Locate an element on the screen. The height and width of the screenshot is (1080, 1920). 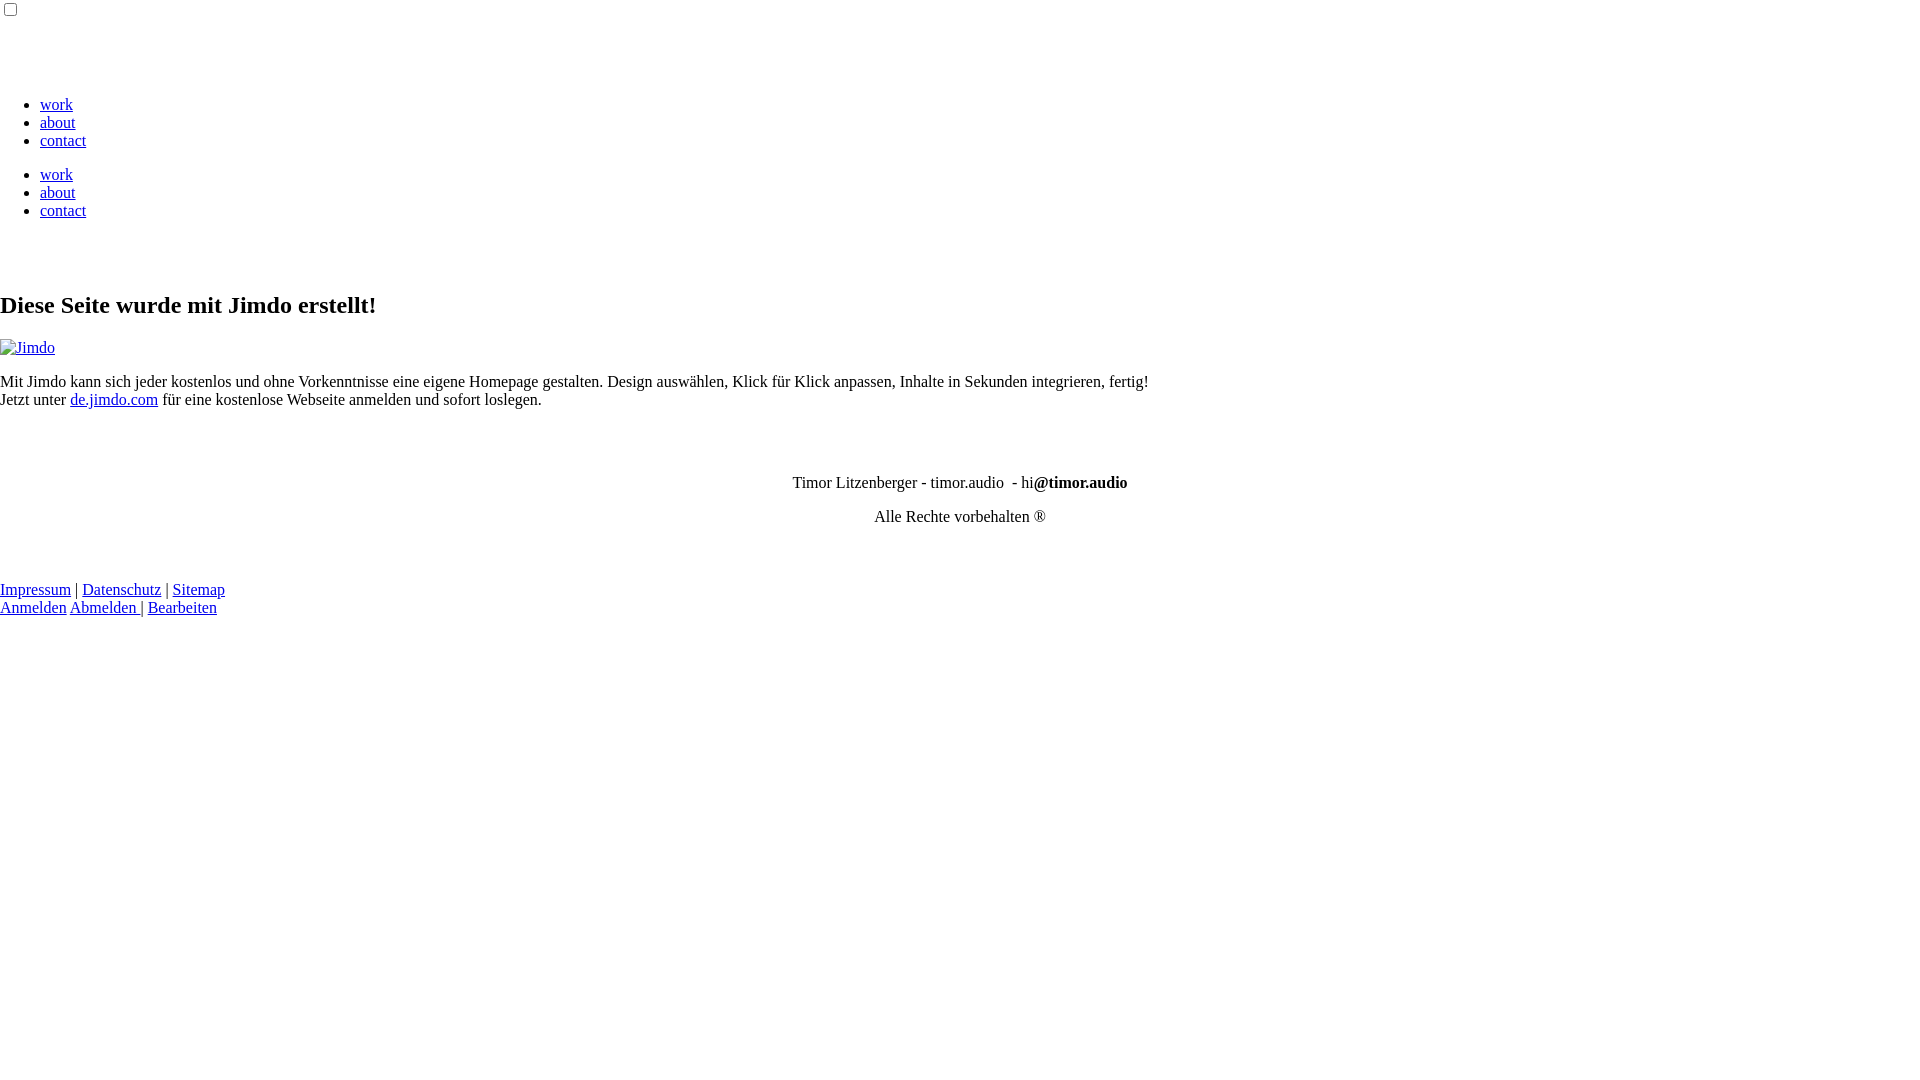
work is located at coordinates (56, 174).